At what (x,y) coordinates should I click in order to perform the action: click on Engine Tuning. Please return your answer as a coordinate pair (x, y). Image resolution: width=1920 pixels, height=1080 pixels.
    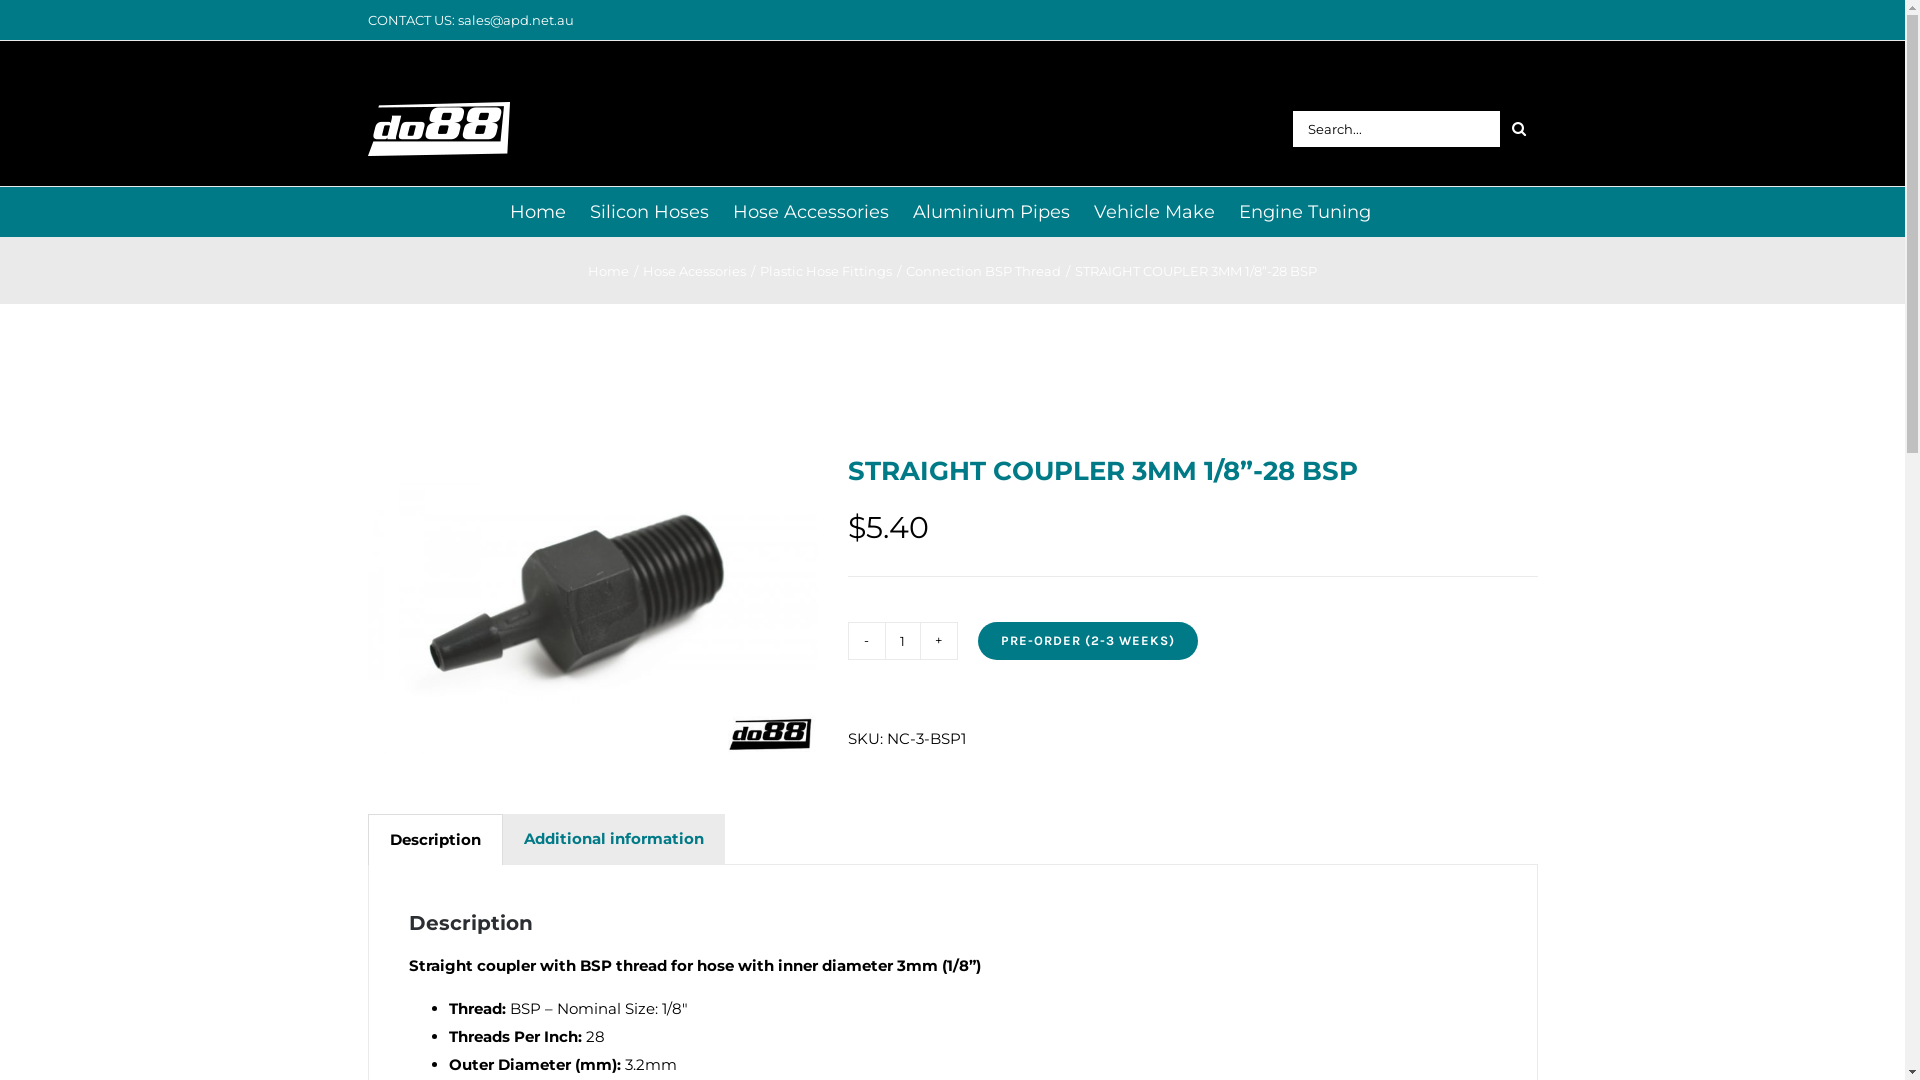
    Looking at the image, I should click on (1305, 212).